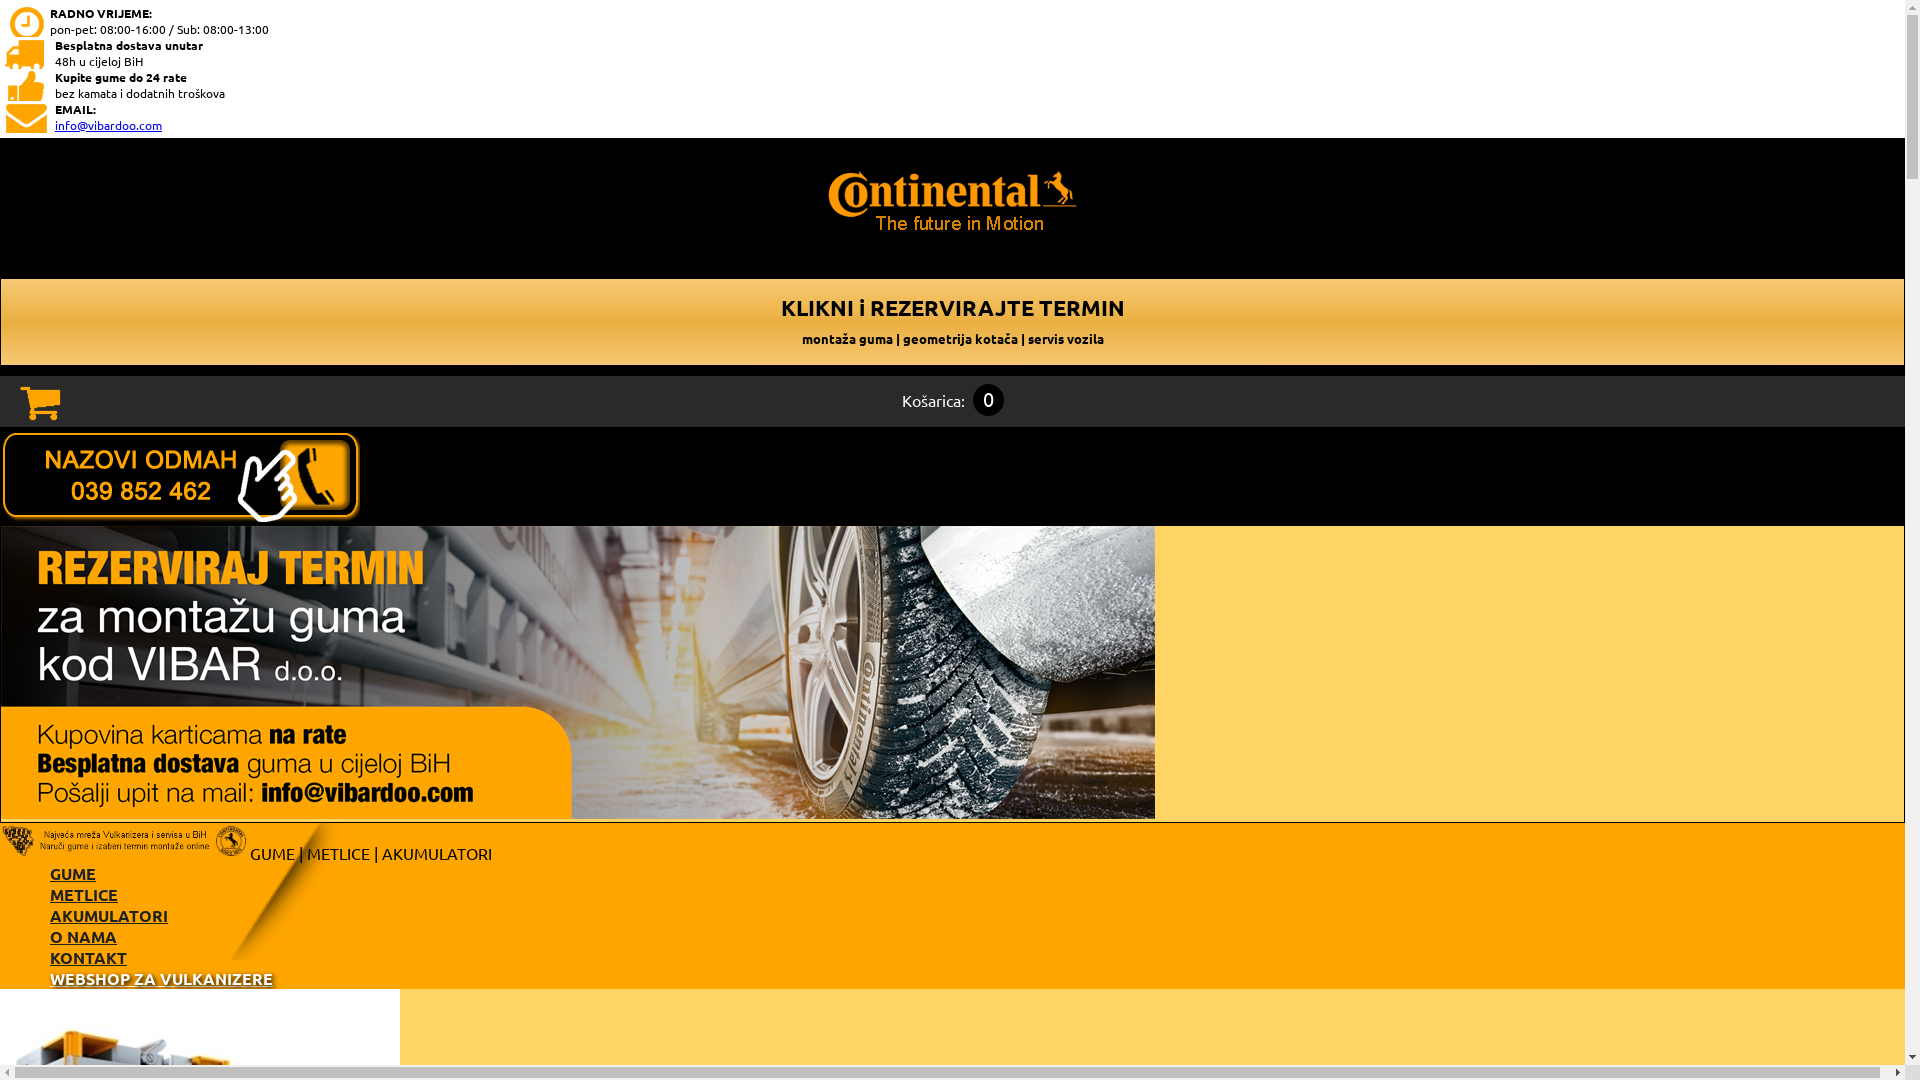 The height and width of the screenshot is (1080, 1920). I want to click on AKUMULATORI, so click(436, 853).